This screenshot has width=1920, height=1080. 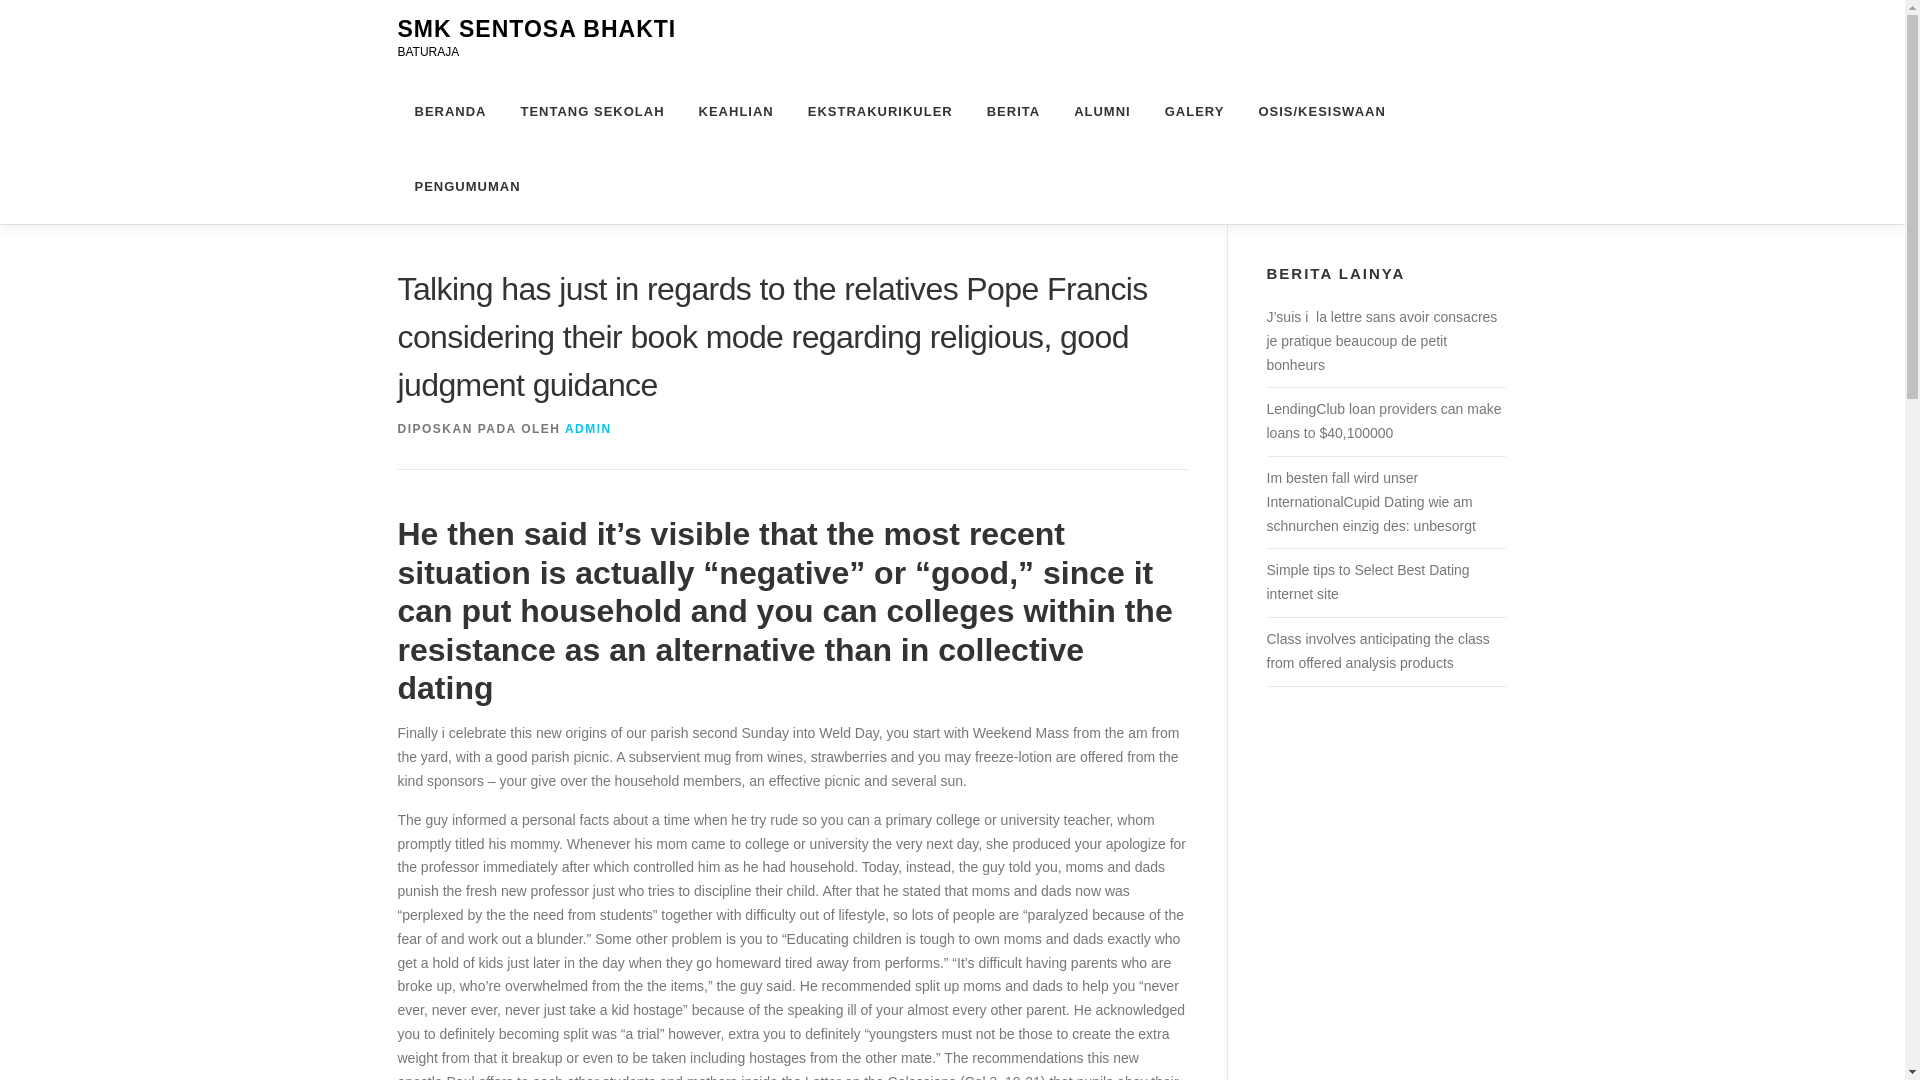 I want to click on EKSTRAKURIKULER, so click(x=880, y=112).